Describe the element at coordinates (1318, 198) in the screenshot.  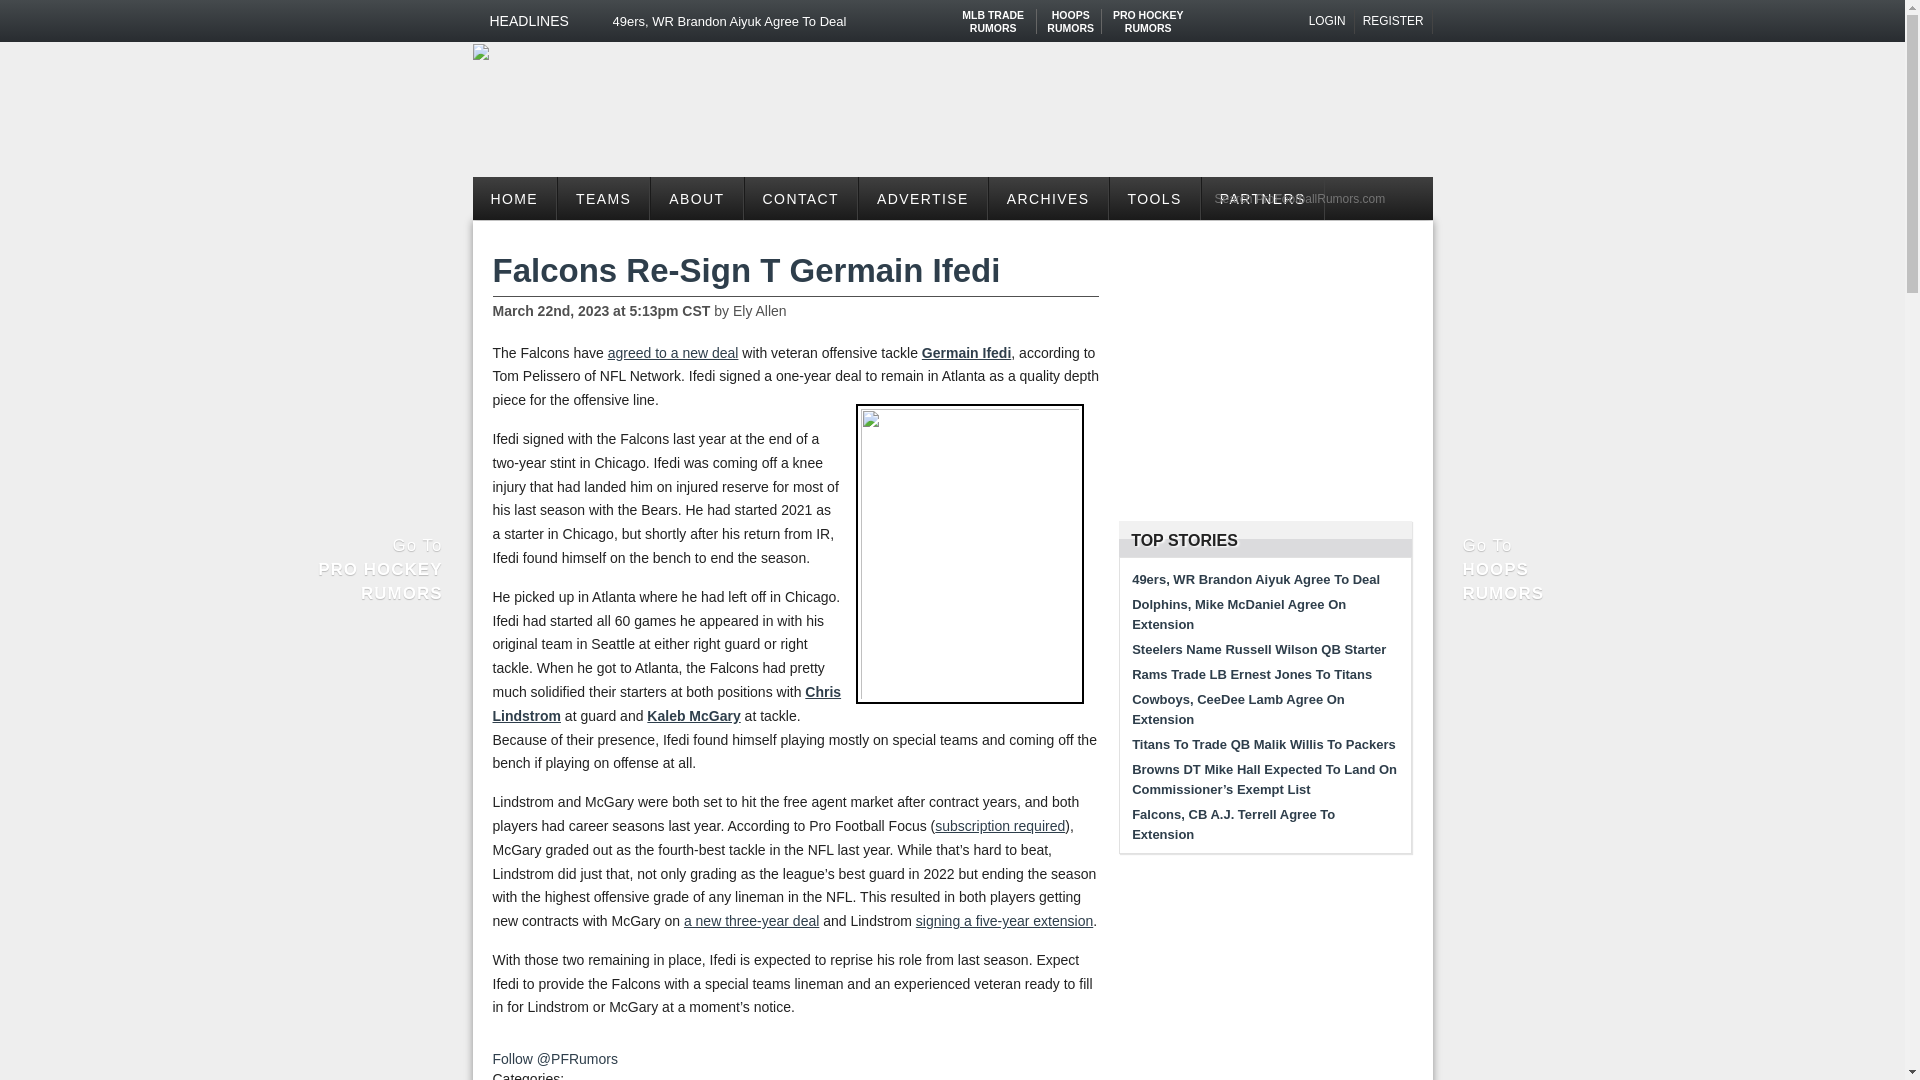
I see `Search for:` at that location.